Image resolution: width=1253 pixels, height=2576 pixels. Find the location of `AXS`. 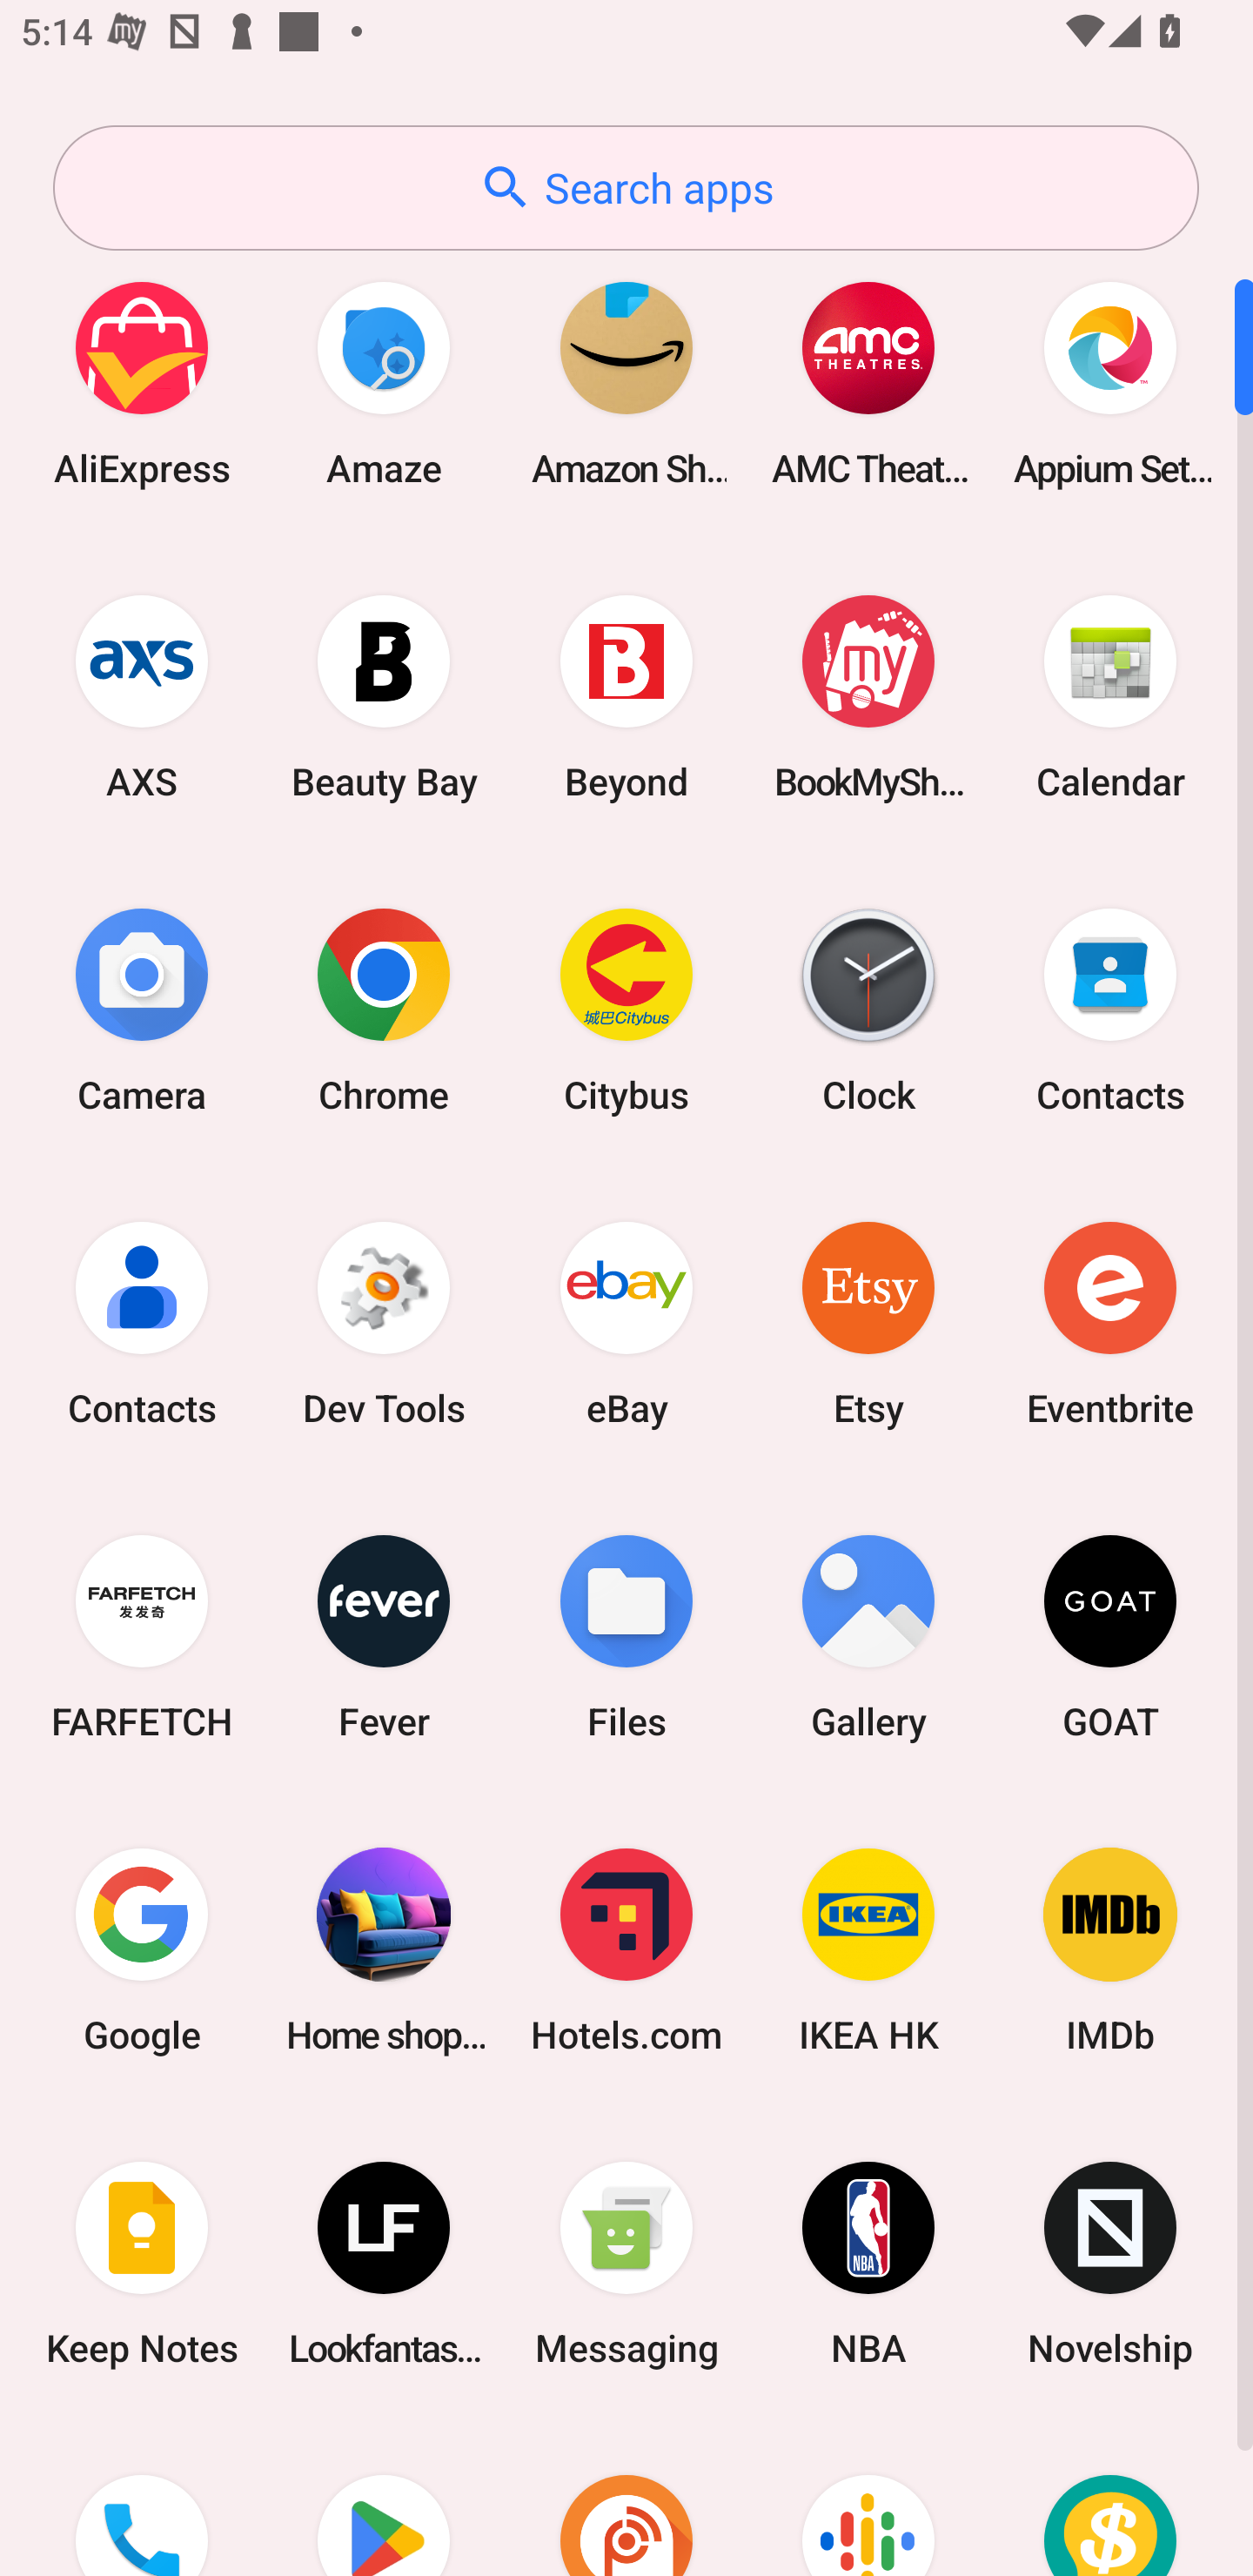

AXS is located at coordinates (142, 696).